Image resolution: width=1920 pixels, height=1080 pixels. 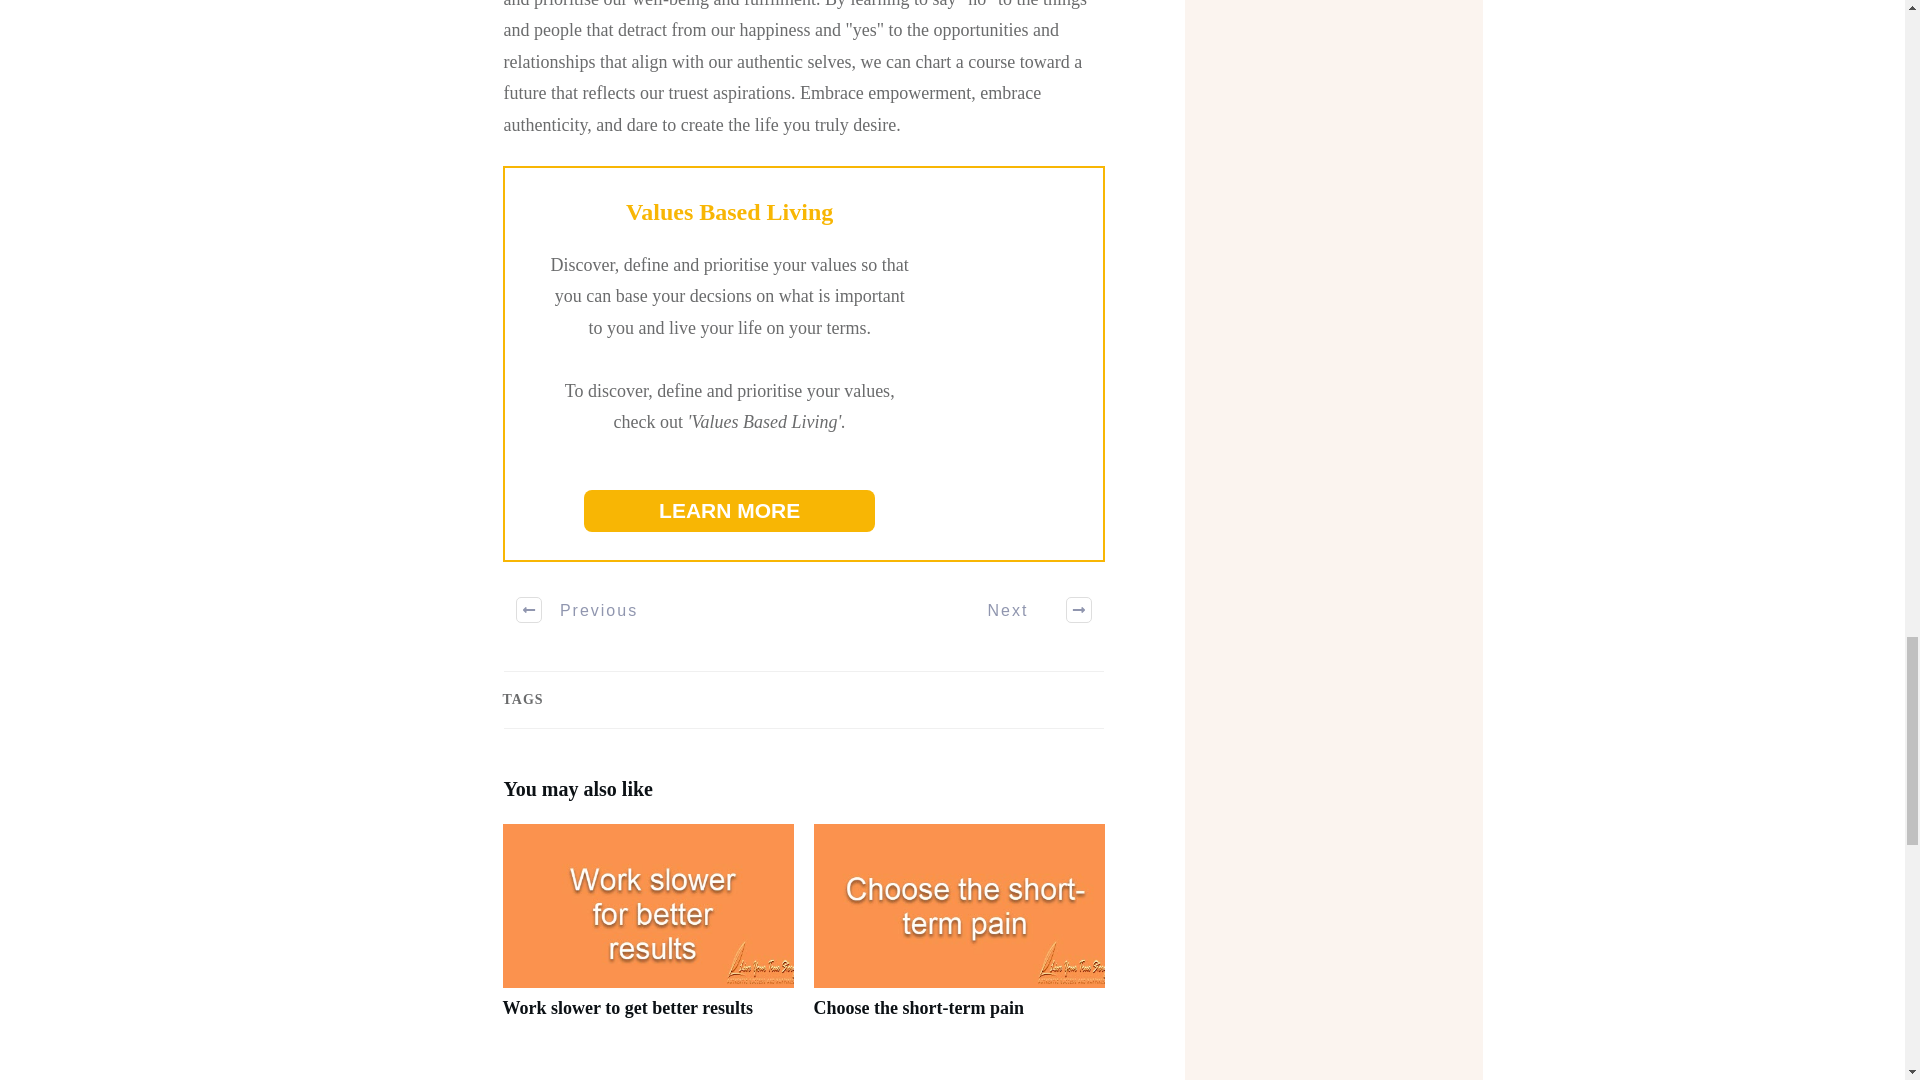 I want to click on Choose the short-term pain, so click(x=918, y=1008).